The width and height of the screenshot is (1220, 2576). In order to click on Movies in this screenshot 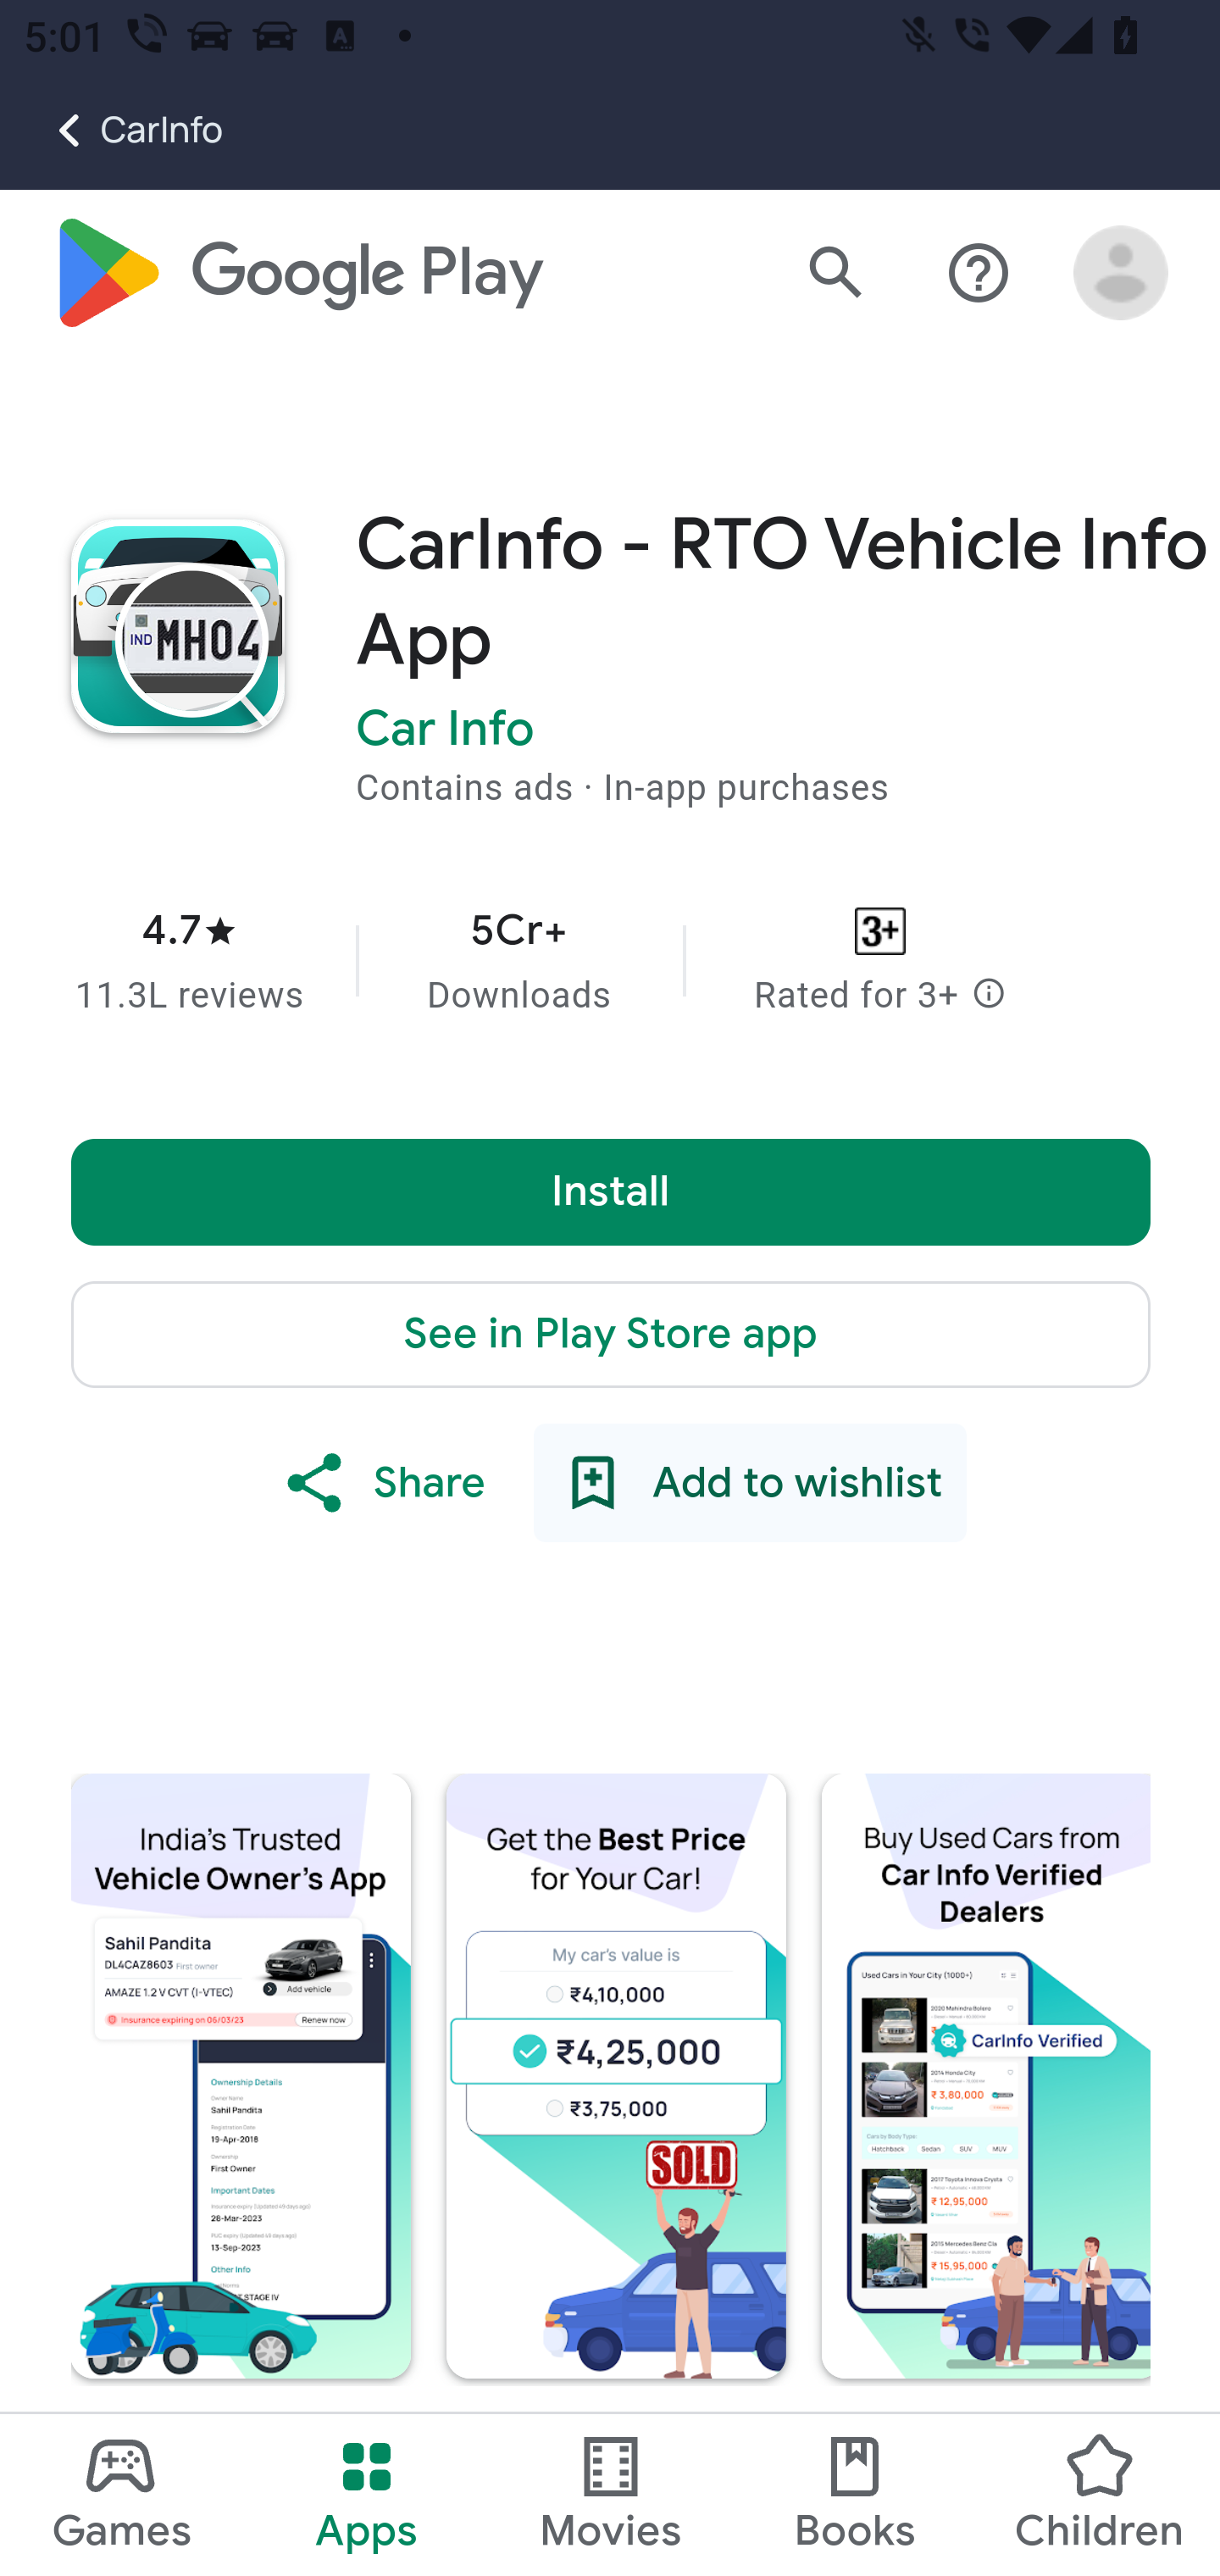, I will do `click(611, 2495)`.